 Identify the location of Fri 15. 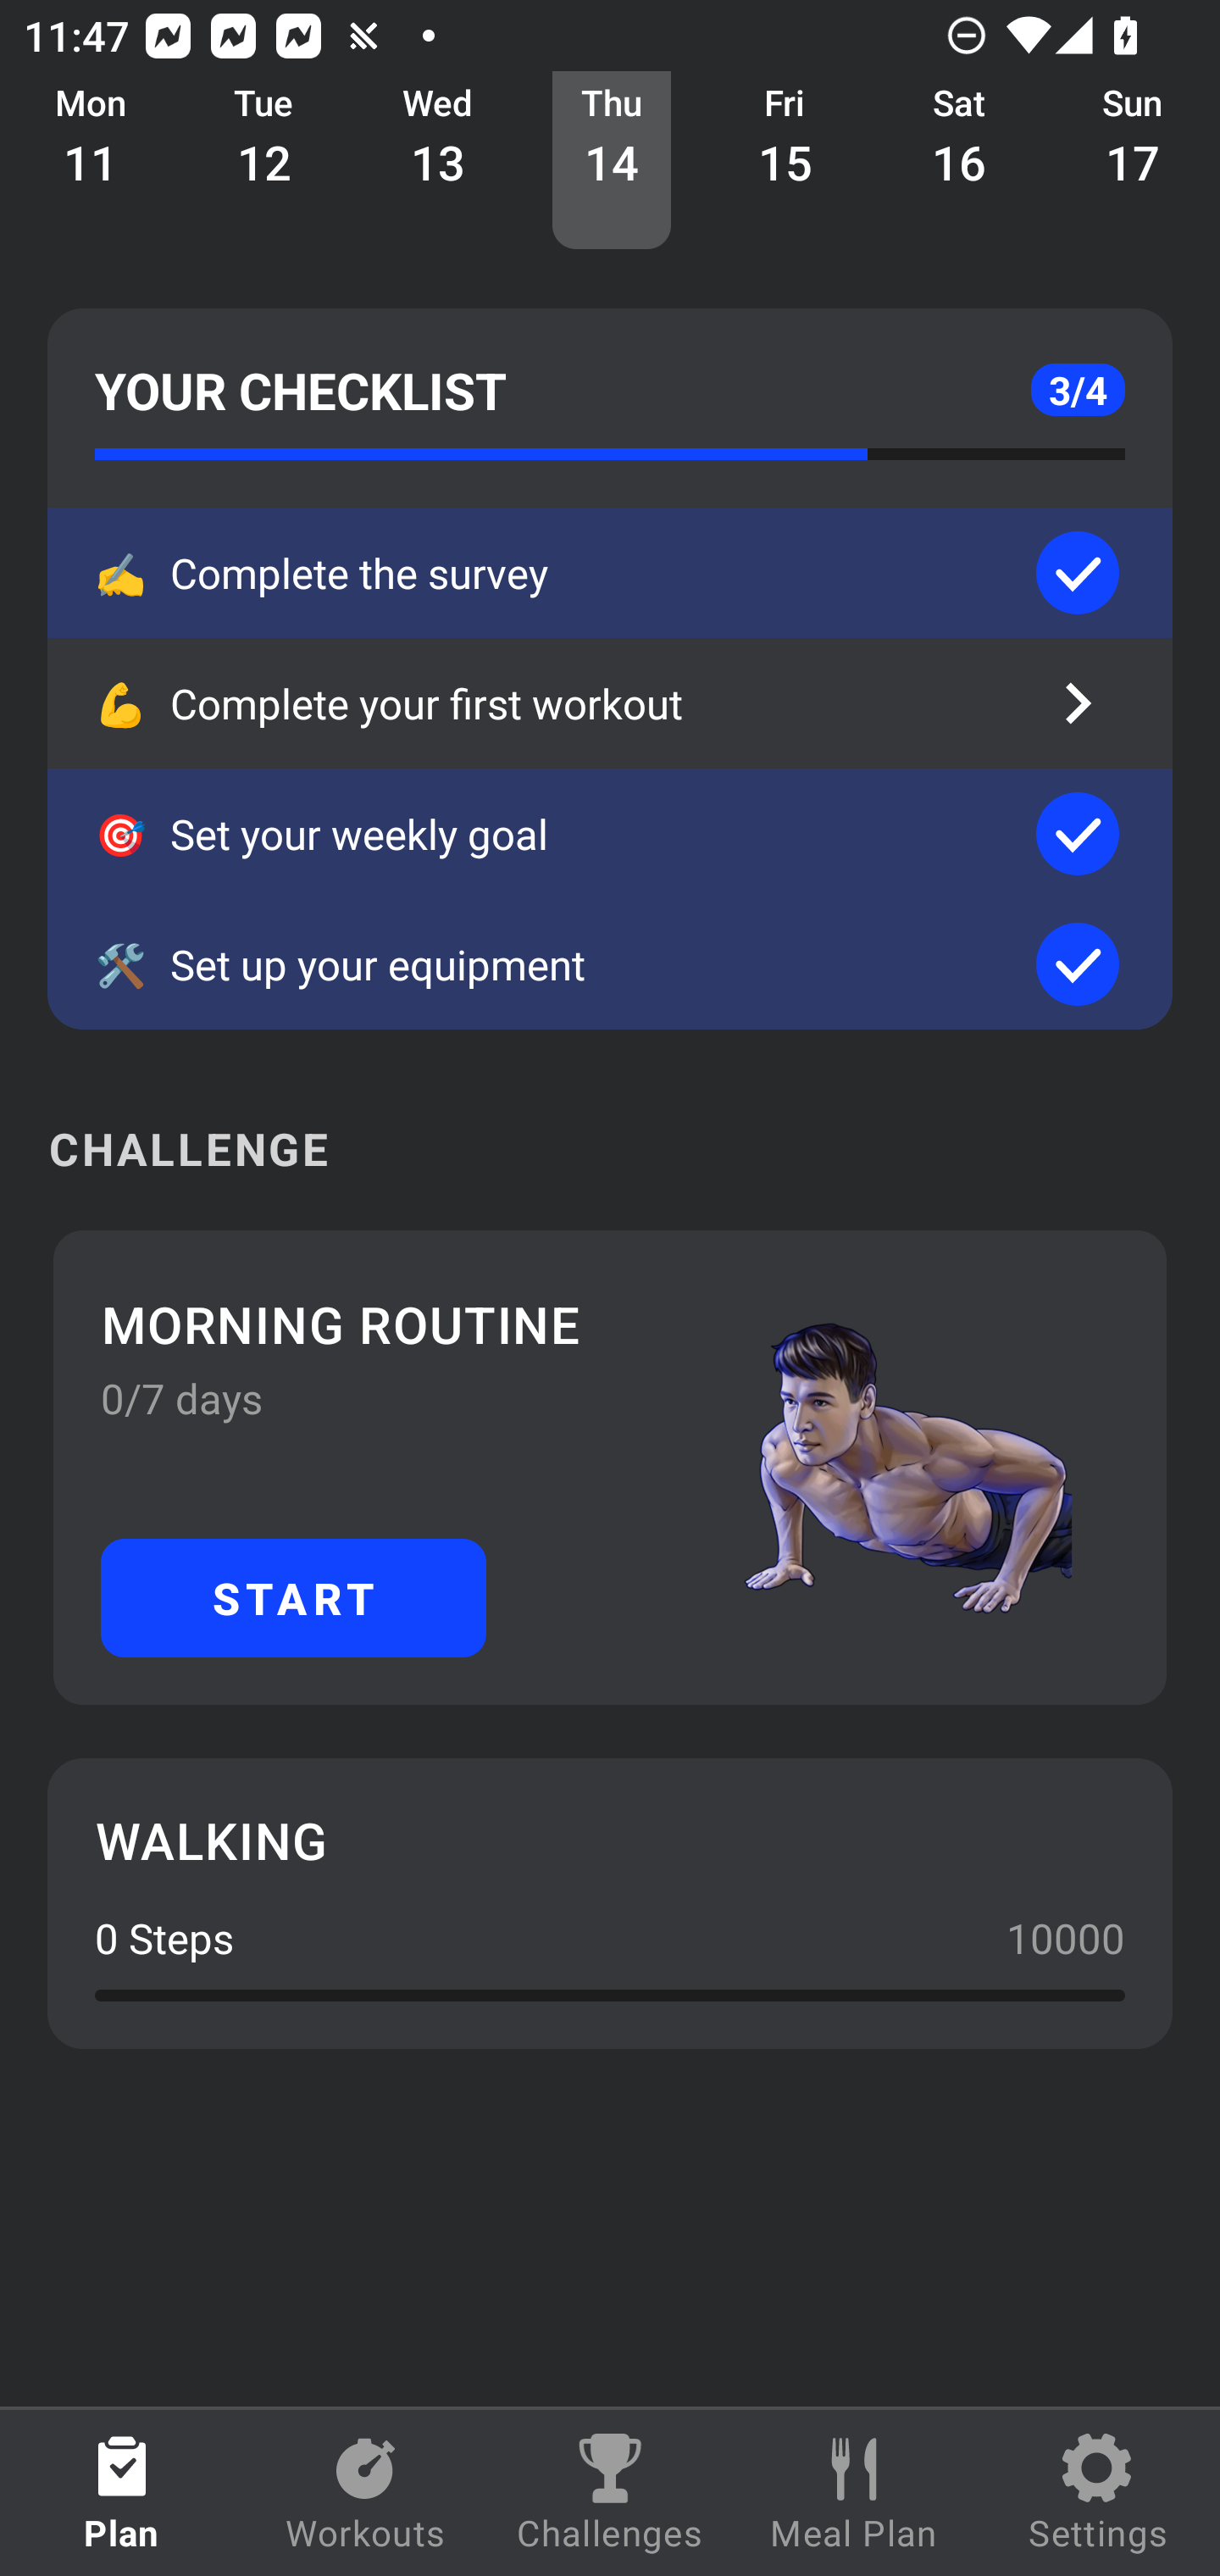
(785, 161).